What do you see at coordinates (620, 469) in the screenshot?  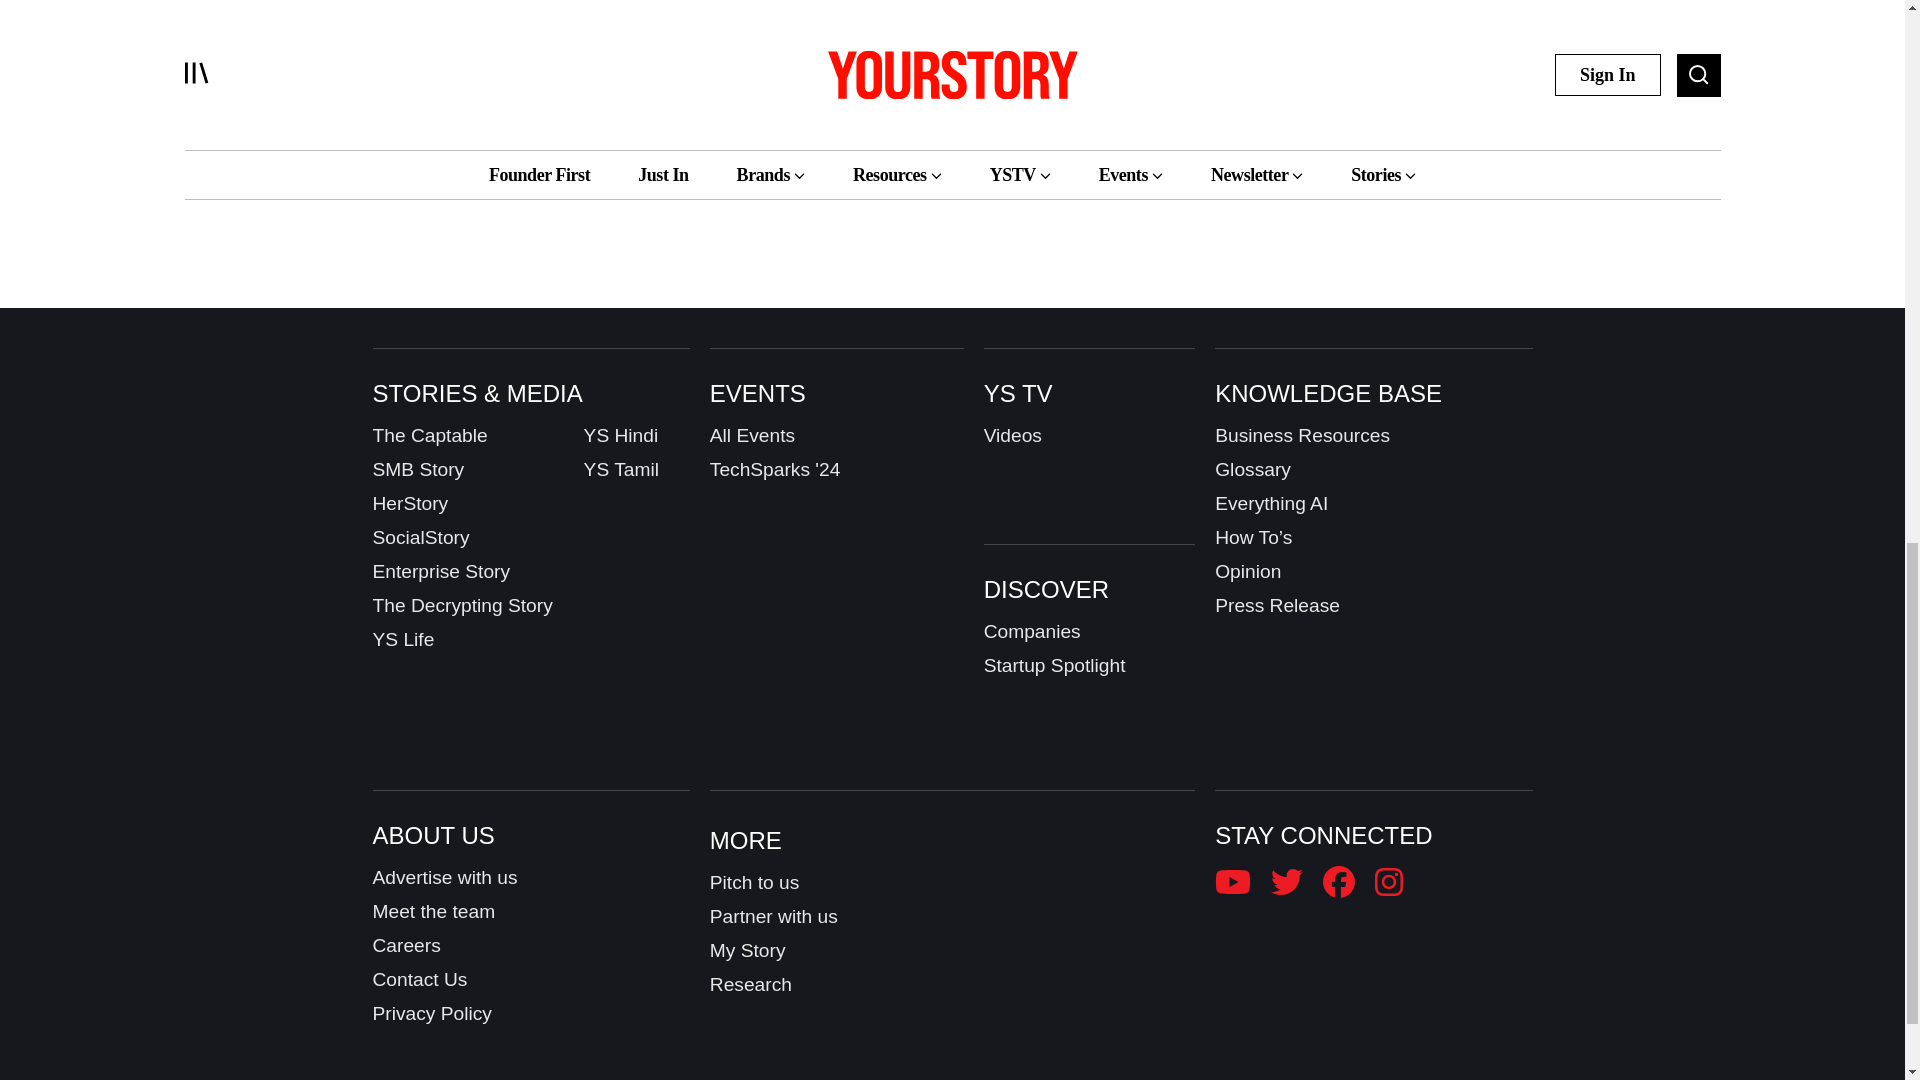 I see `YS Tamil` at bounding box center [620, 469].